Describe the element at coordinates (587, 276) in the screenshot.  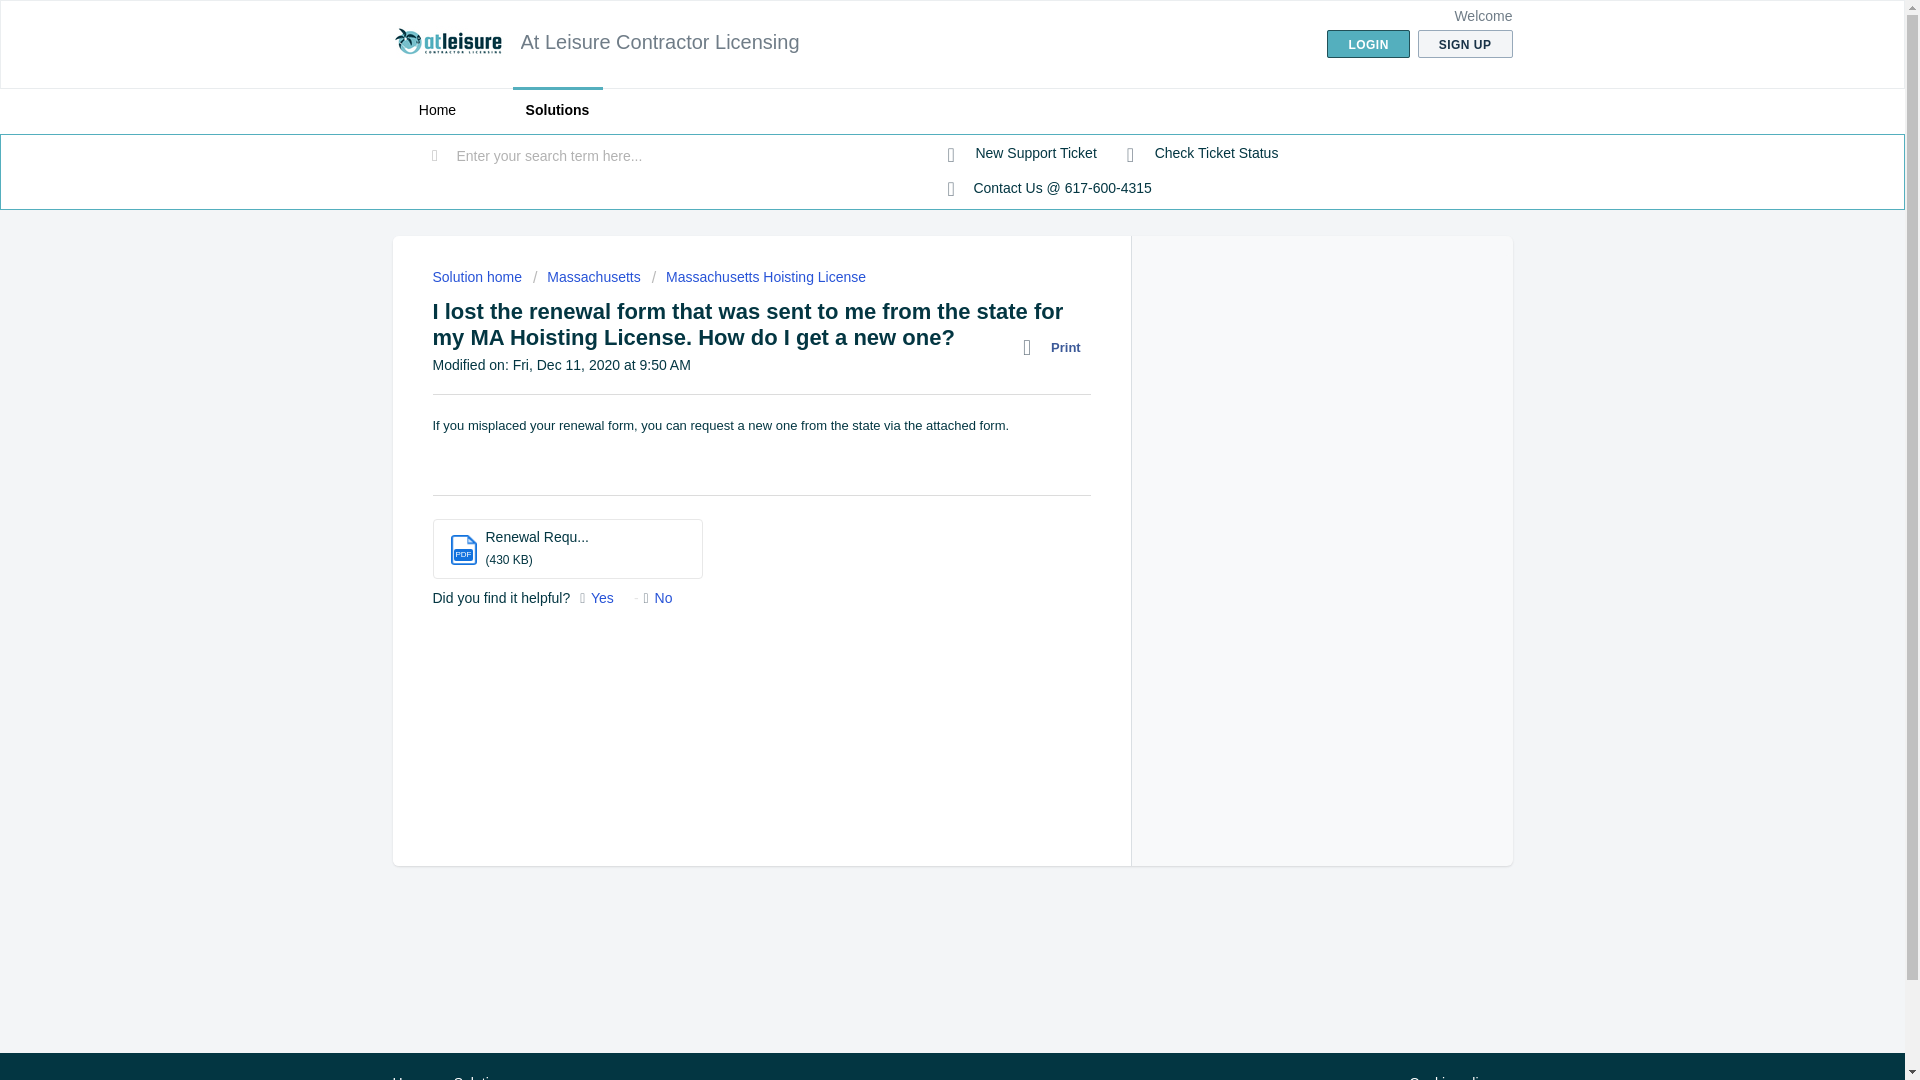
I see `Massachusetts` at that location.